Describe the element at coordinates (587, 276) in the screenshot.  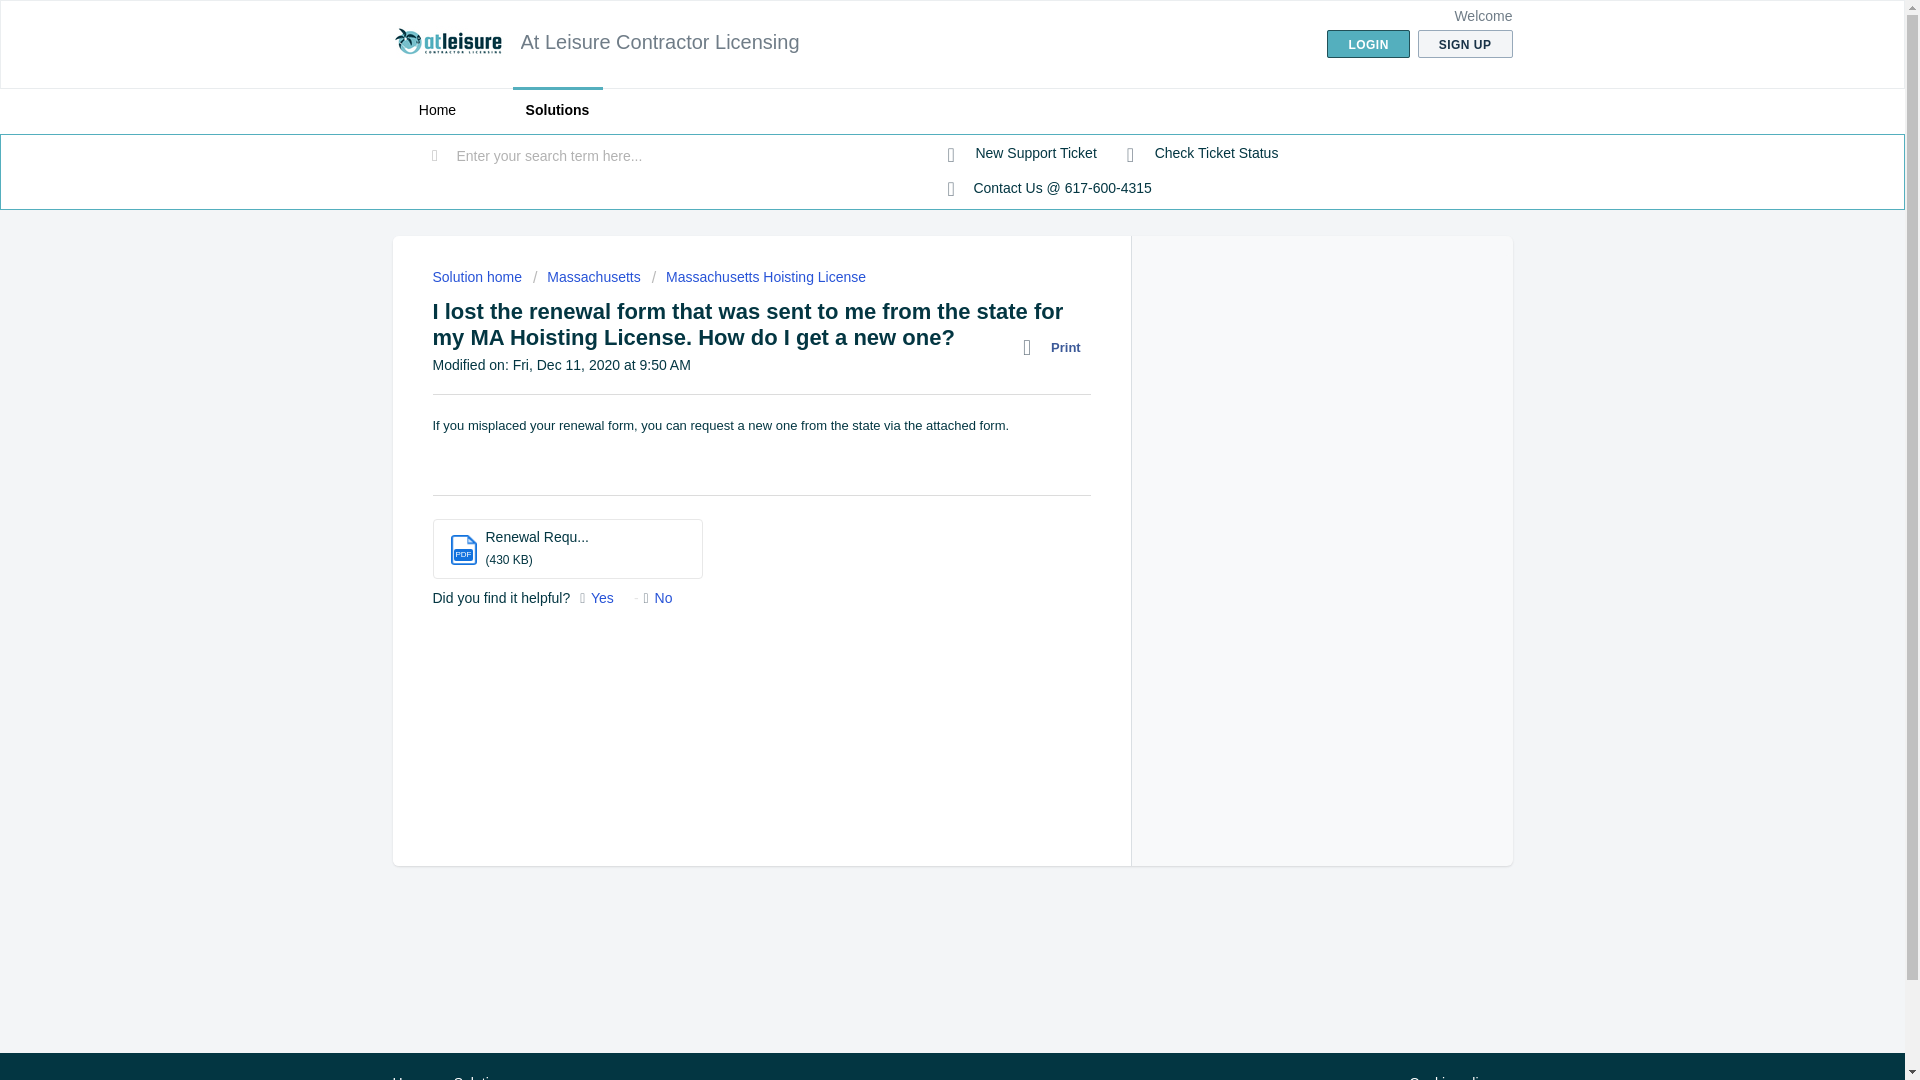
I see `Massachusetts` at that location.